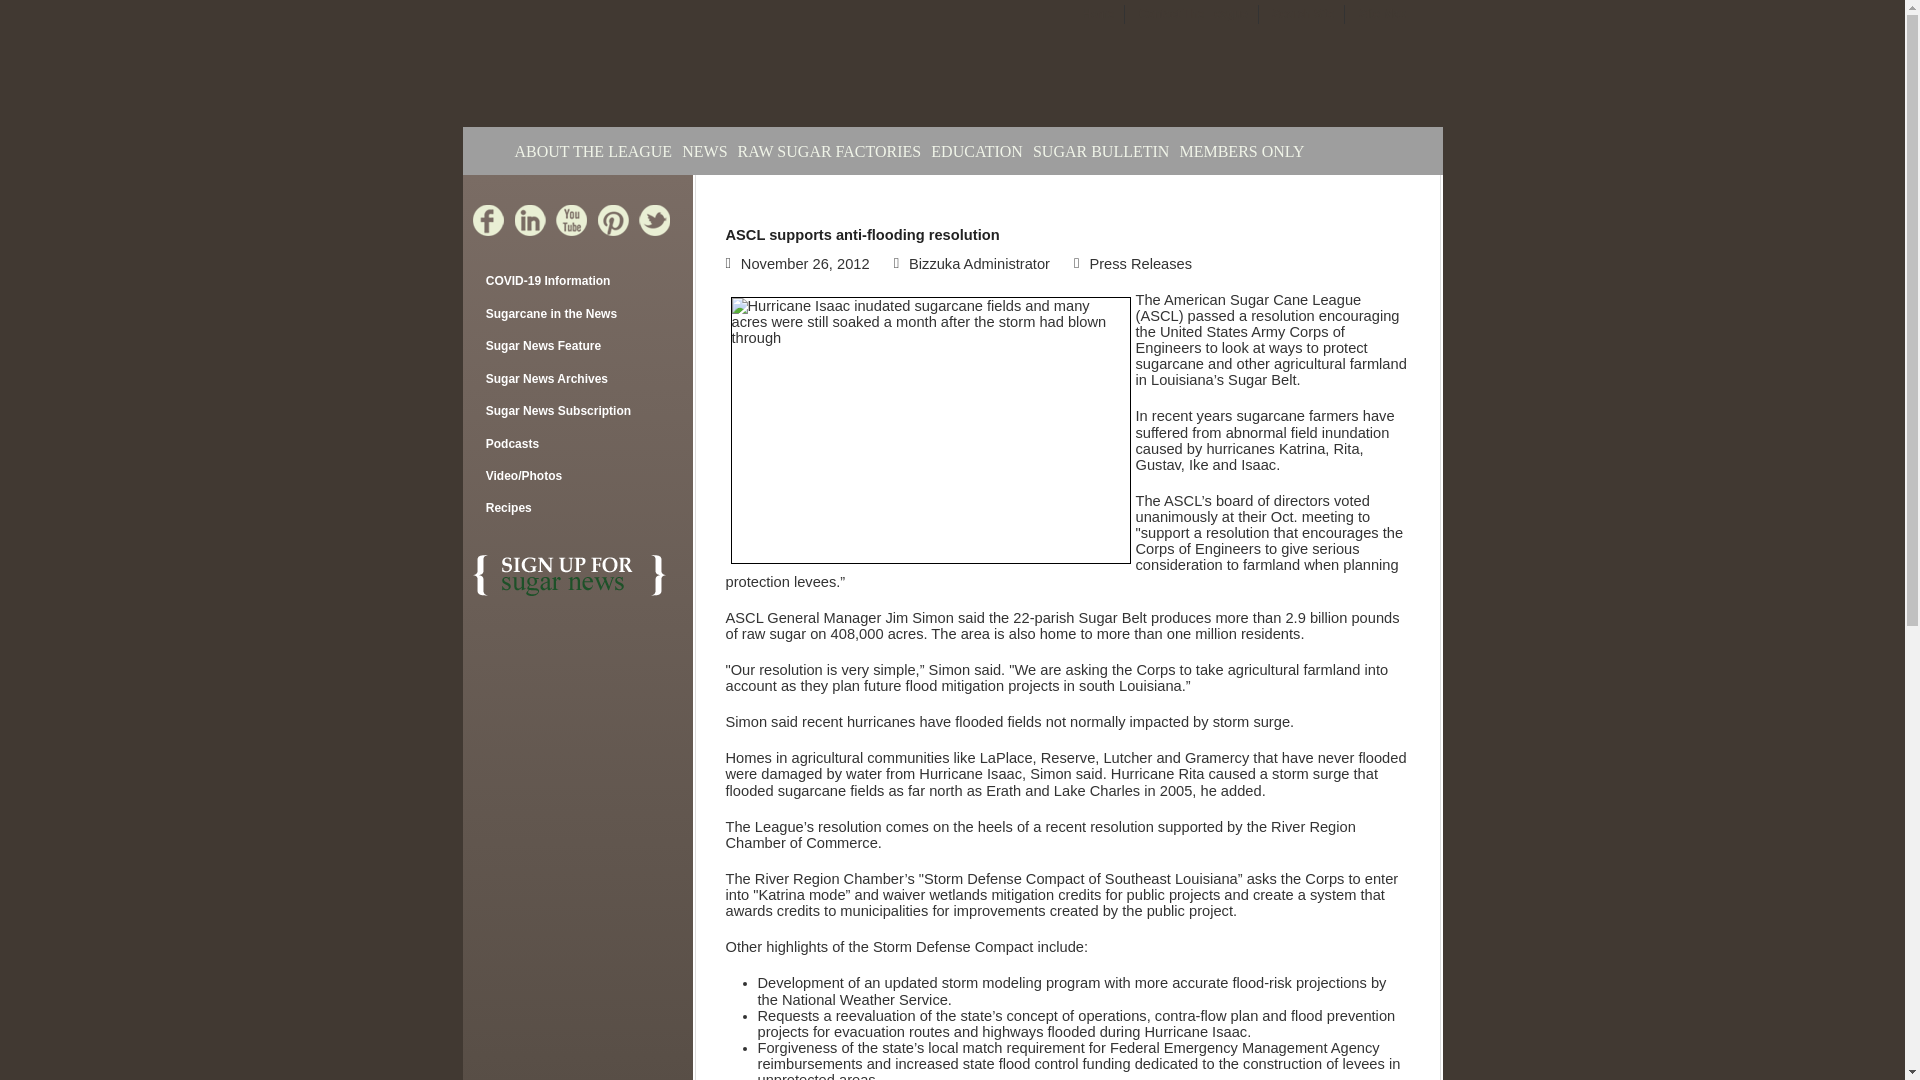  I want to click on Sugar News Subscription, so click(578, 412).